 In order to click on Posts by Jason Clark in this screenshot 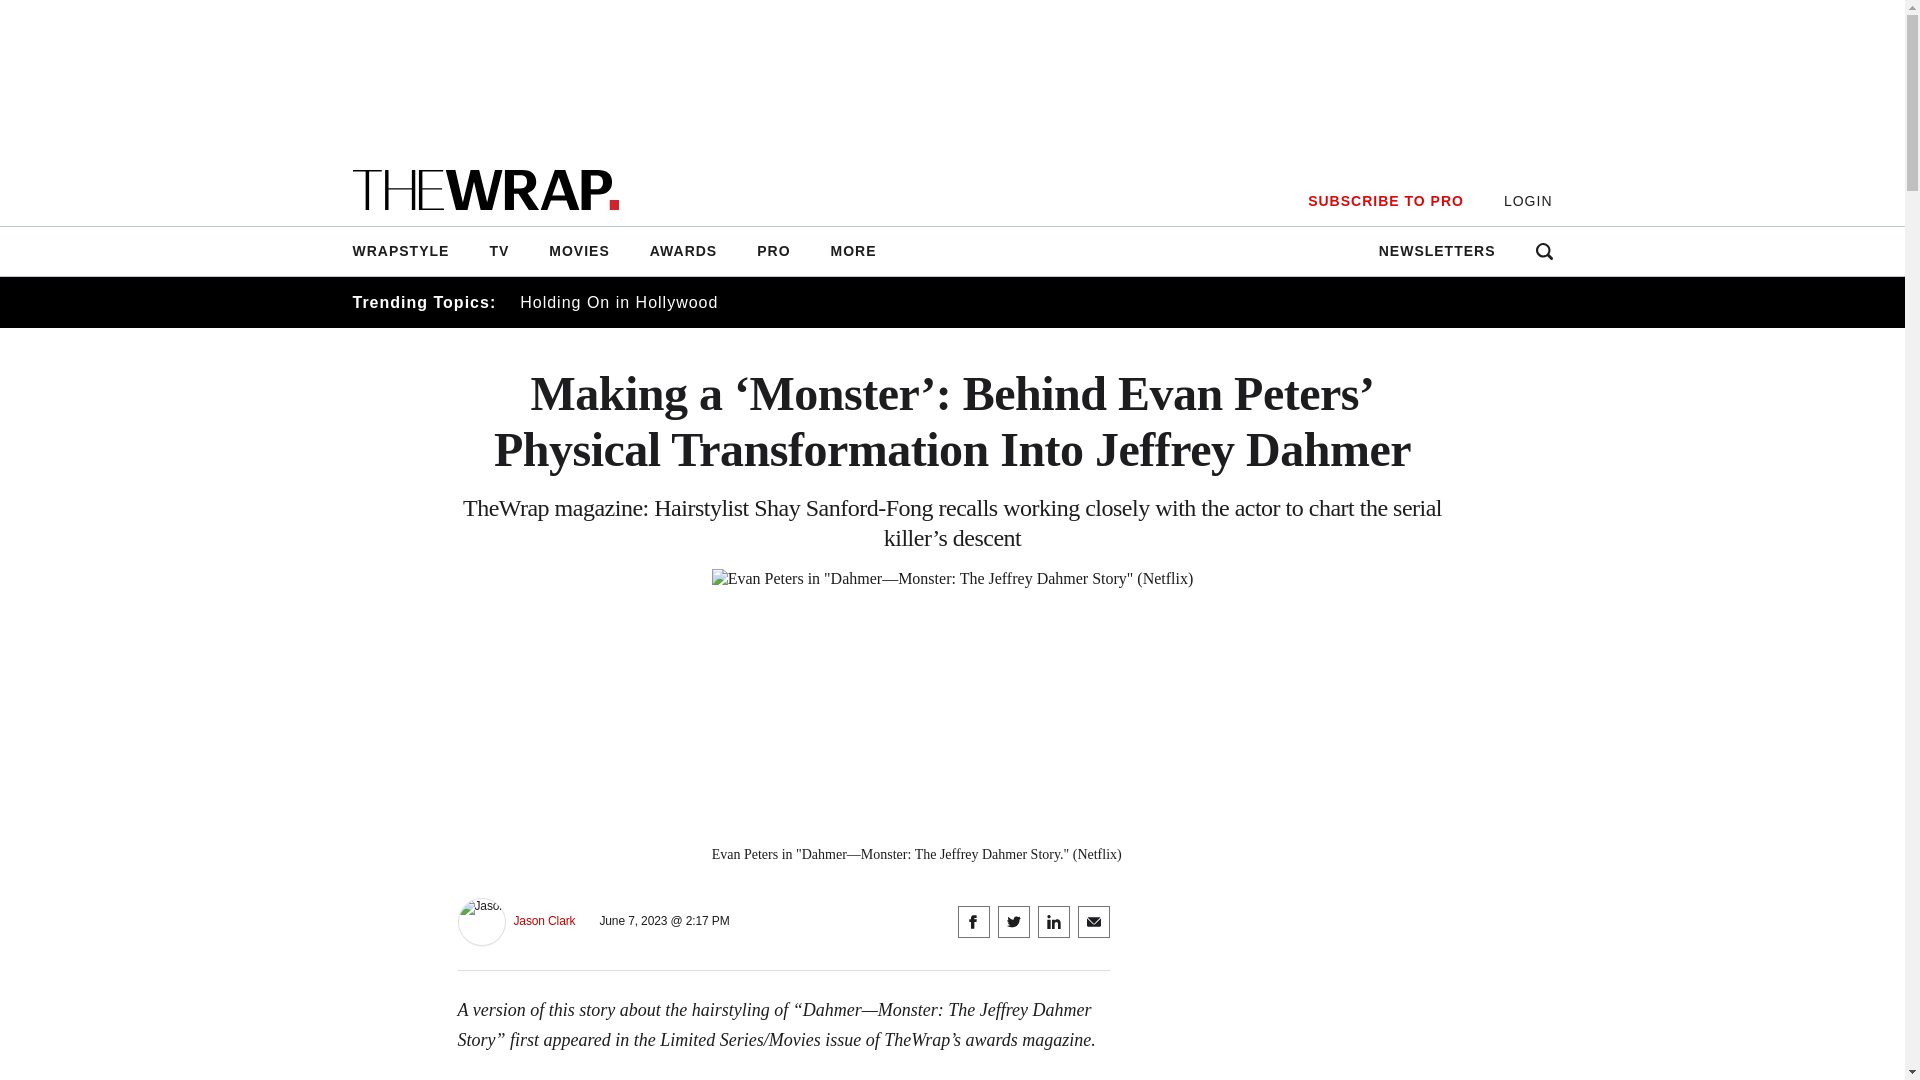, I will do `click(545, 920)`.